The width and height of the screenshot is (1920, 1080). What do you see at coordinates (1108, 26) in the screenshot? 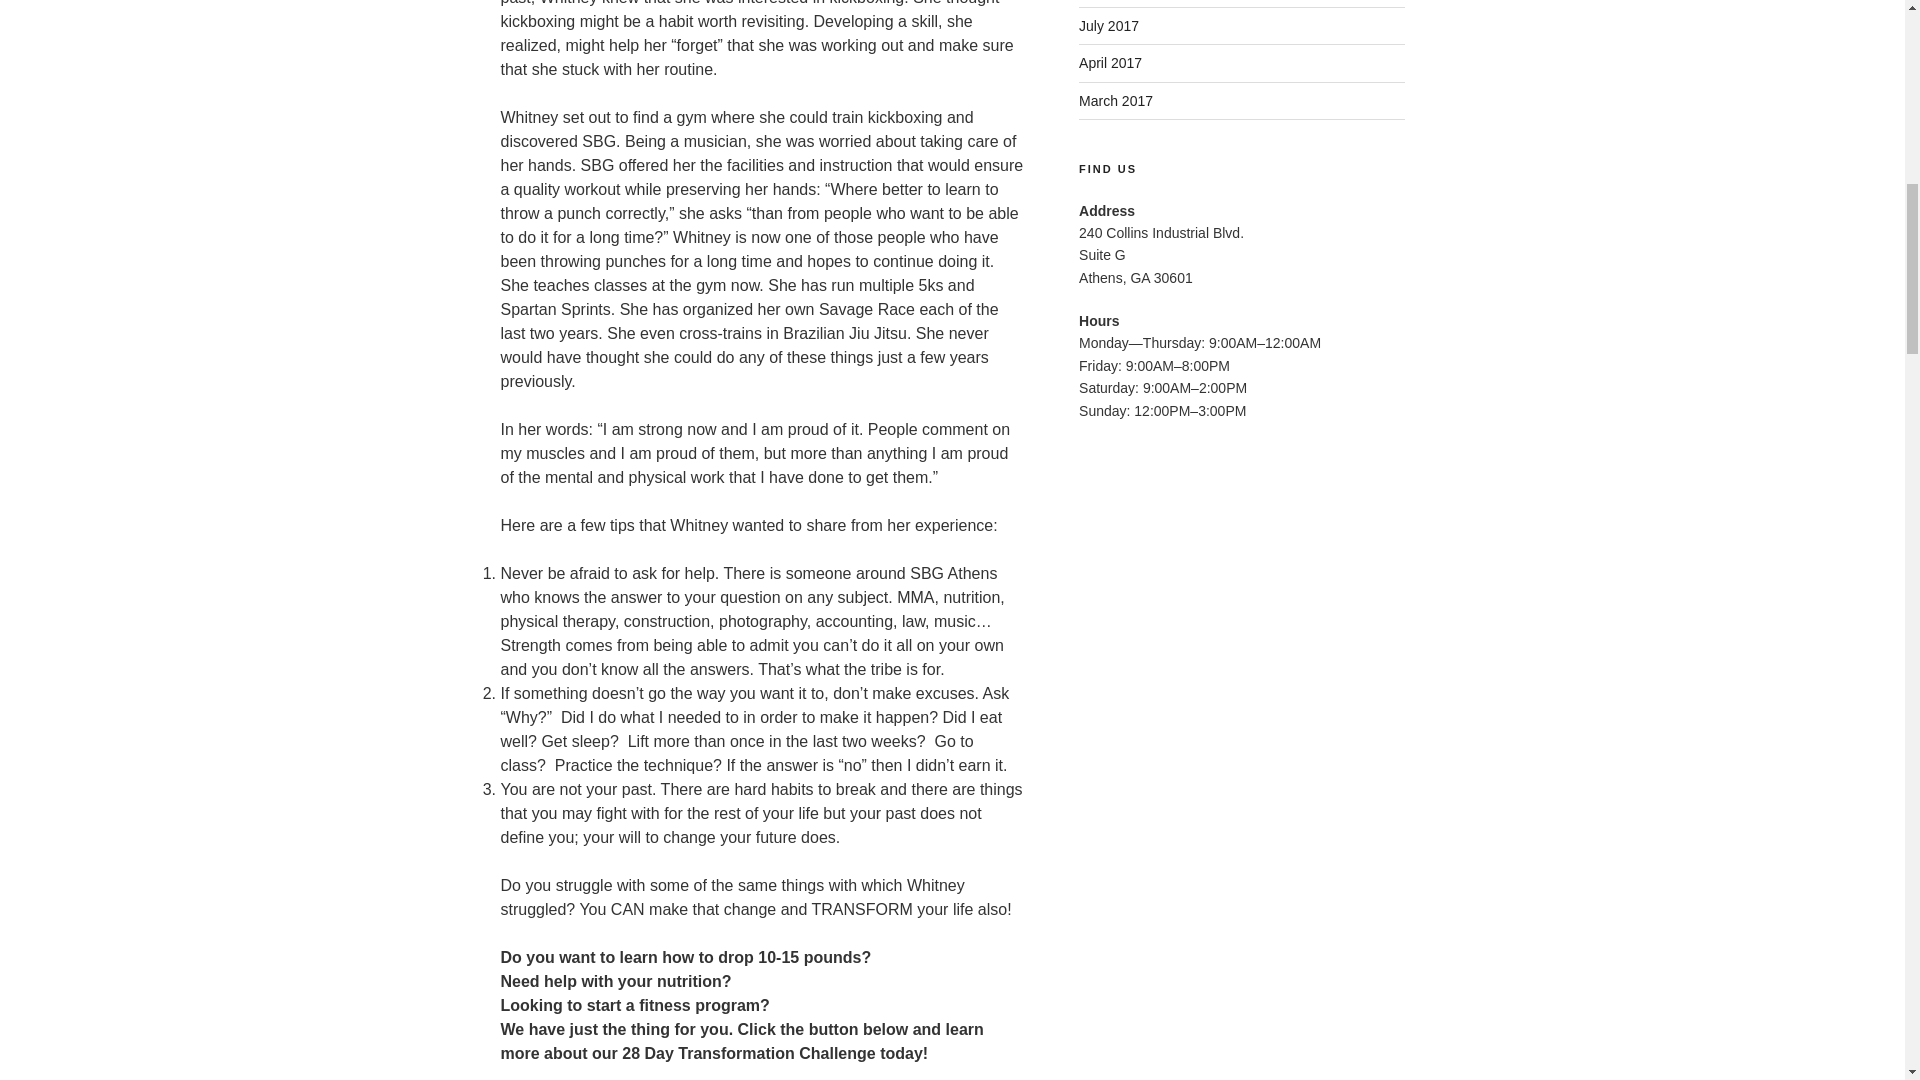
I see `July 2017` at bounding box center [1108, 26].